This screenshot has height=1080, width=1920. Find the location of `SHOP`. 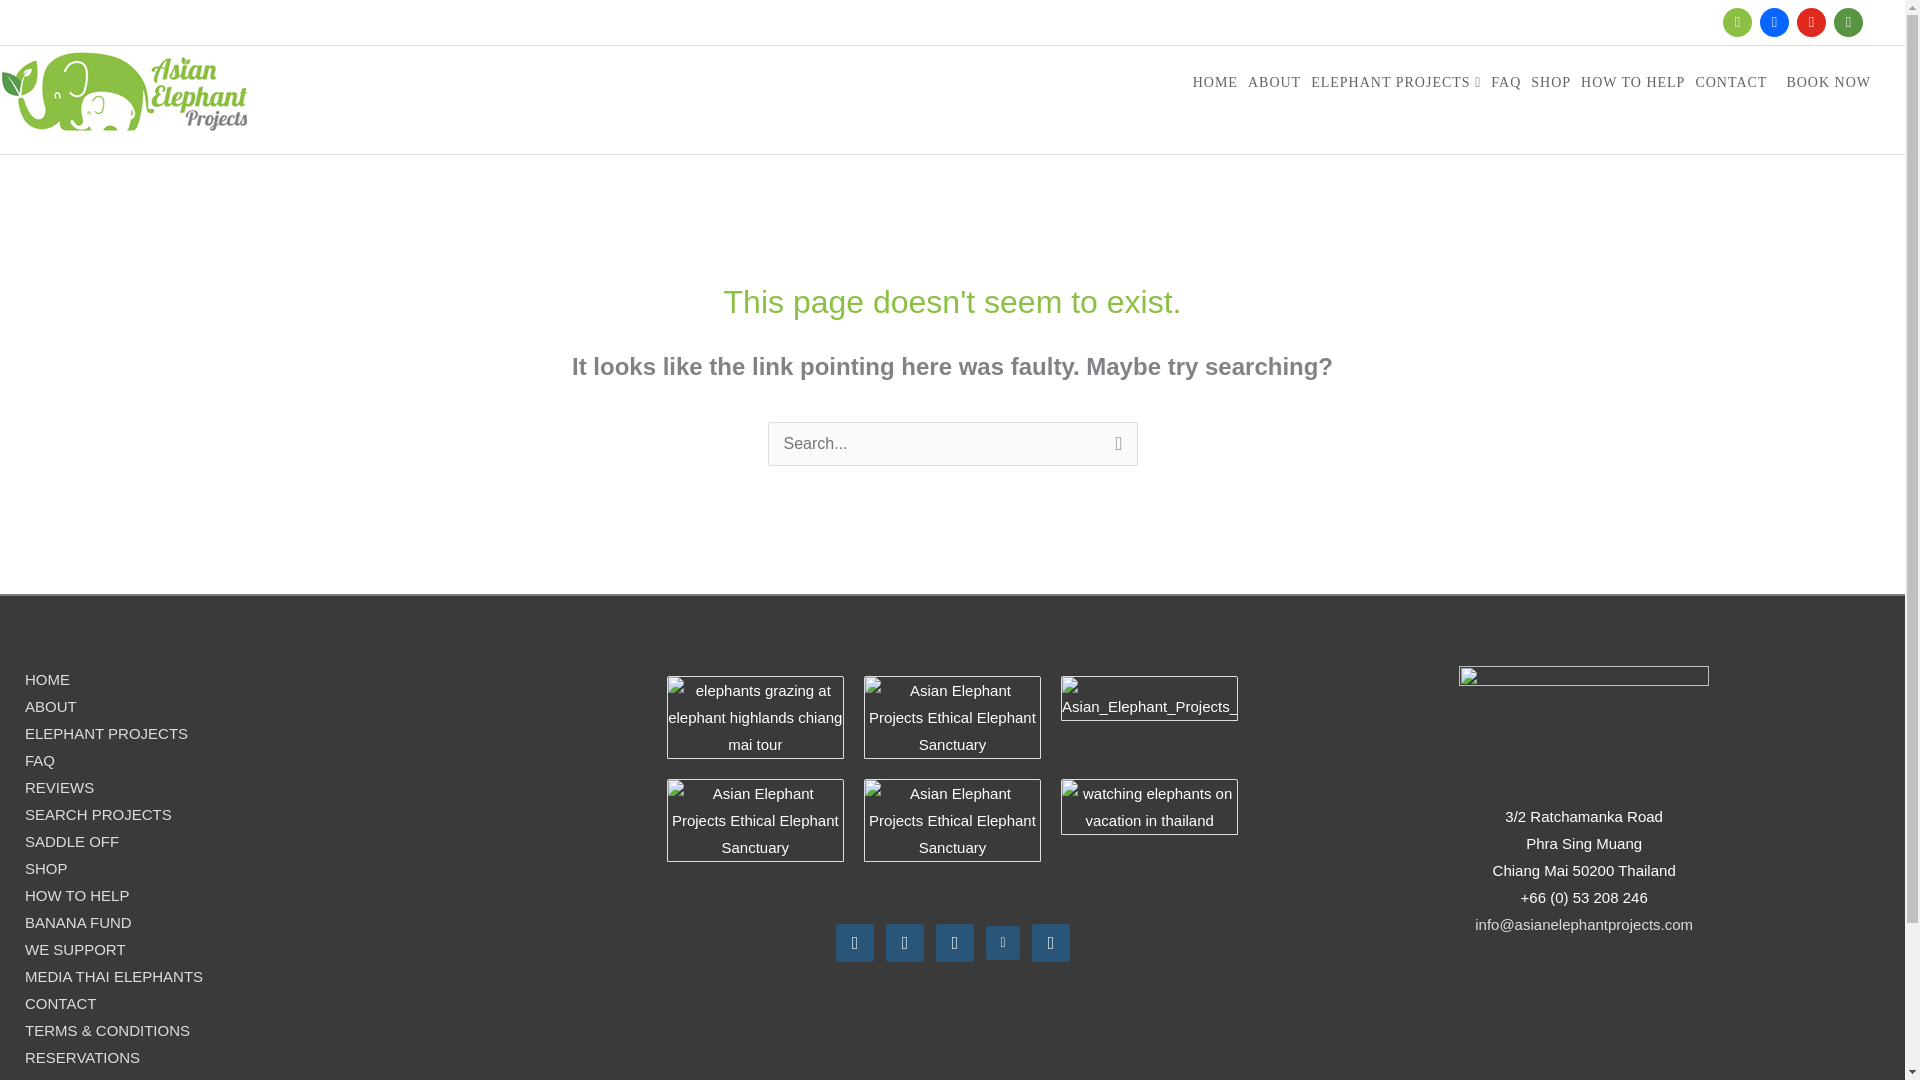

SHOP is located at coordinates (46, 868).